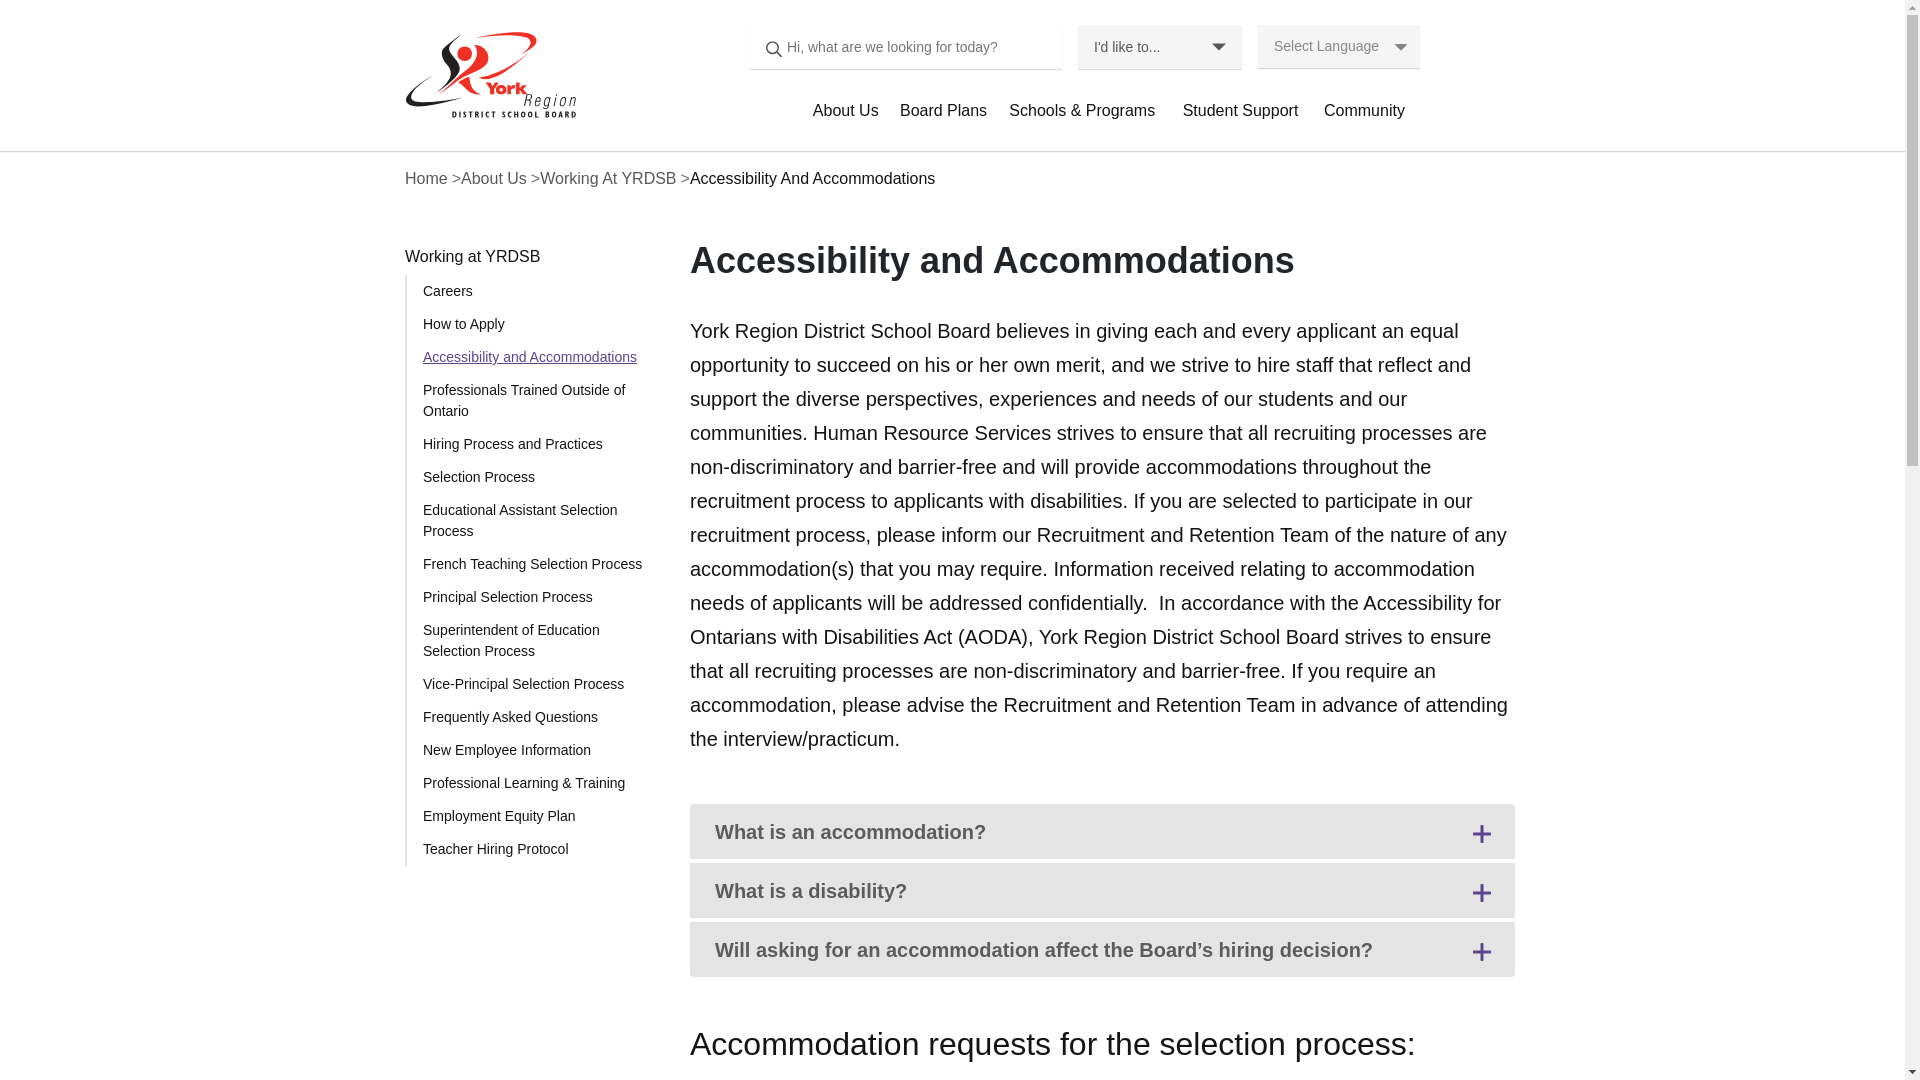 This screenshot has width=1920, height=1080. I want to click on About Us, so click(848, 120).